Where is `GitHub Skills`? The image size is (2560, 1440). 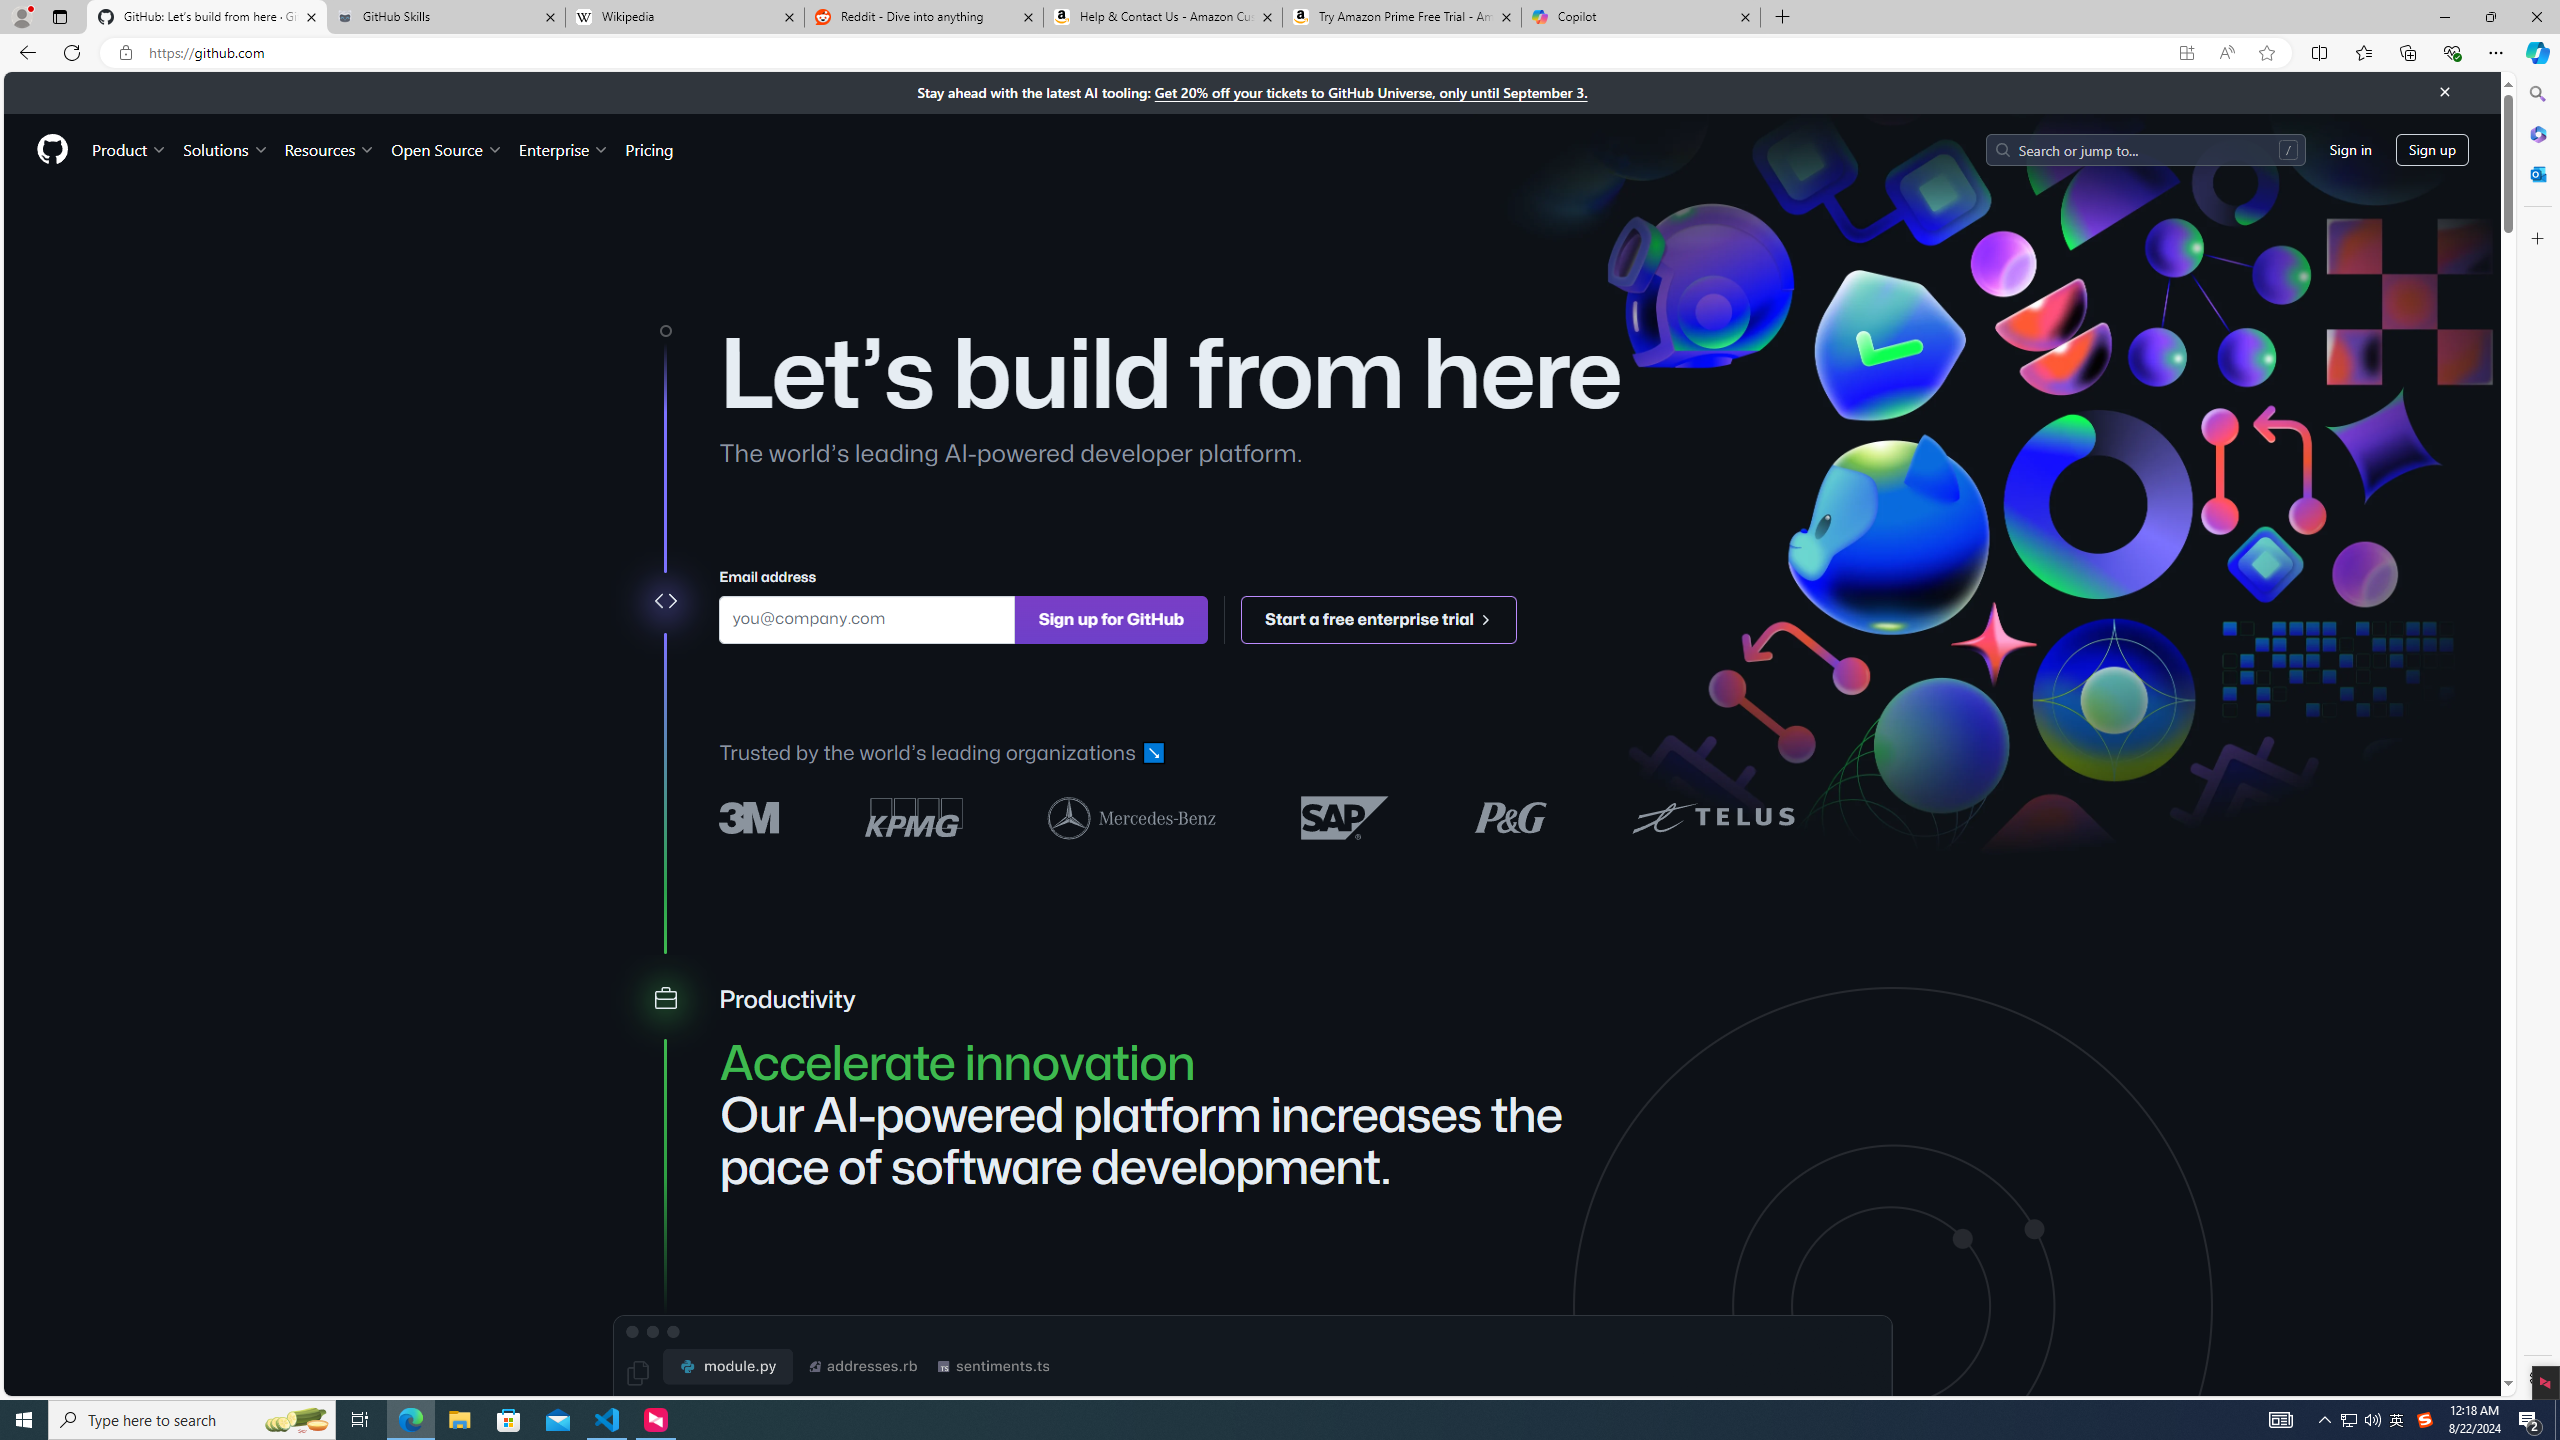 GitHub Skills is located at coordinates (445, 17).